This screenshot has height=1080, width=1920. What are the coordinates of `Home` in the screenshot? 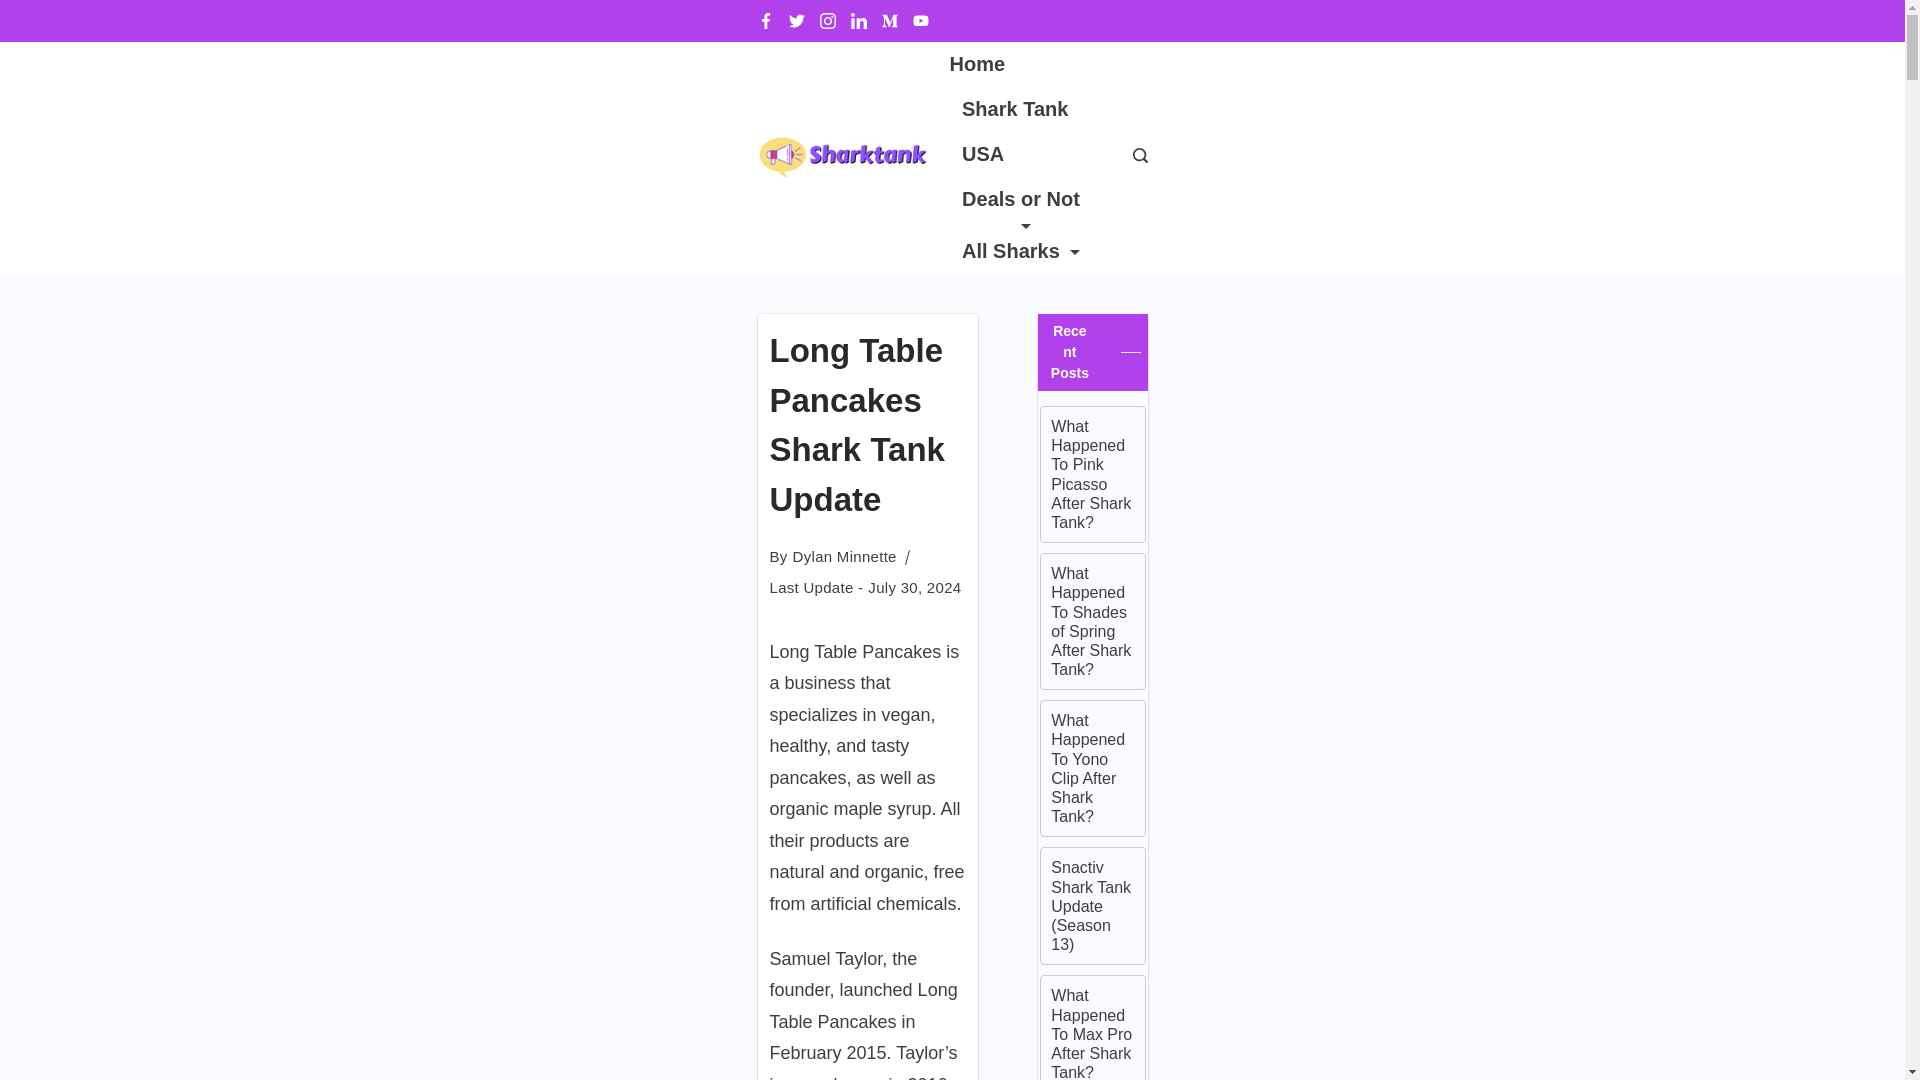 It's located at (984, 64).